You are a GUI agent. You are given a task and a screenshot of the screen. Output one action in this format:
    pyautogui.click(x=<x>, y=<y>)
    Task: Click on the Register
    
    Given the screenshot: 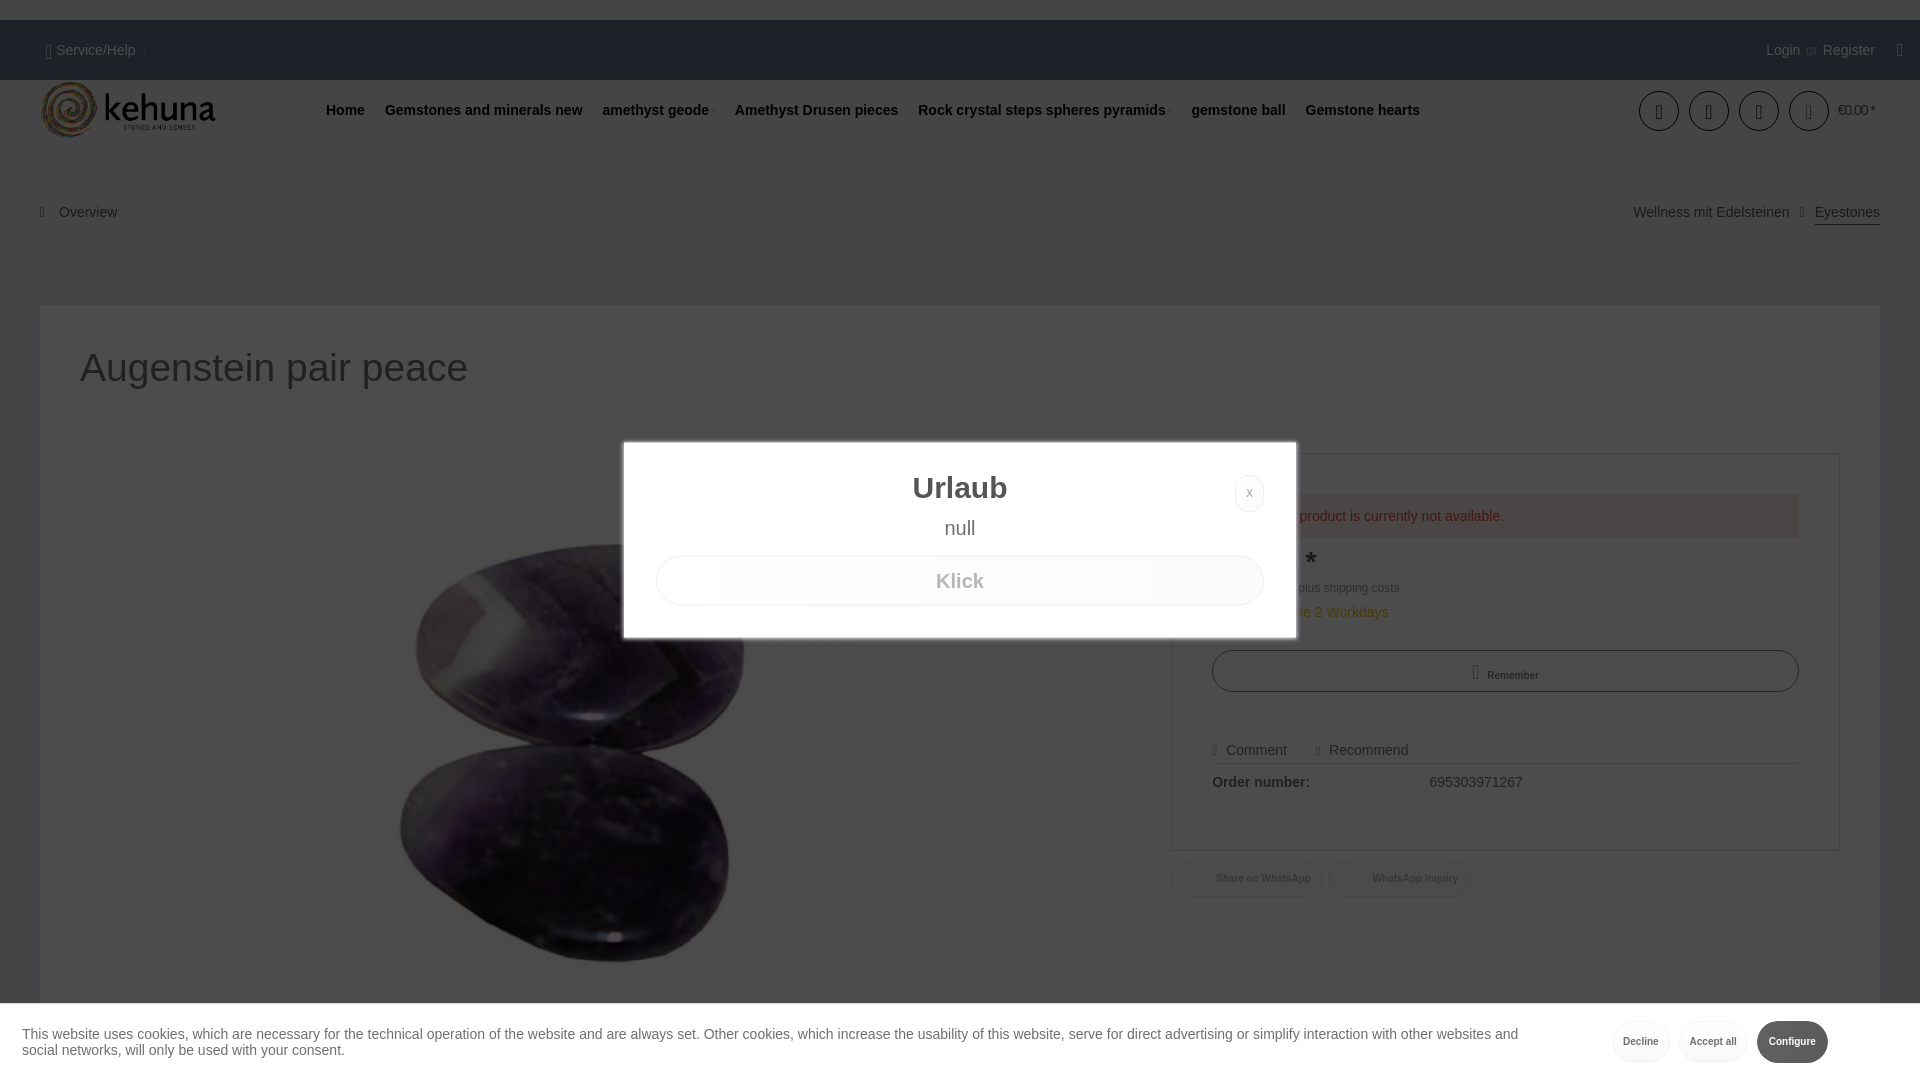 What is the action you would take?
    pyautogui.click(x=1848, y=50)
    